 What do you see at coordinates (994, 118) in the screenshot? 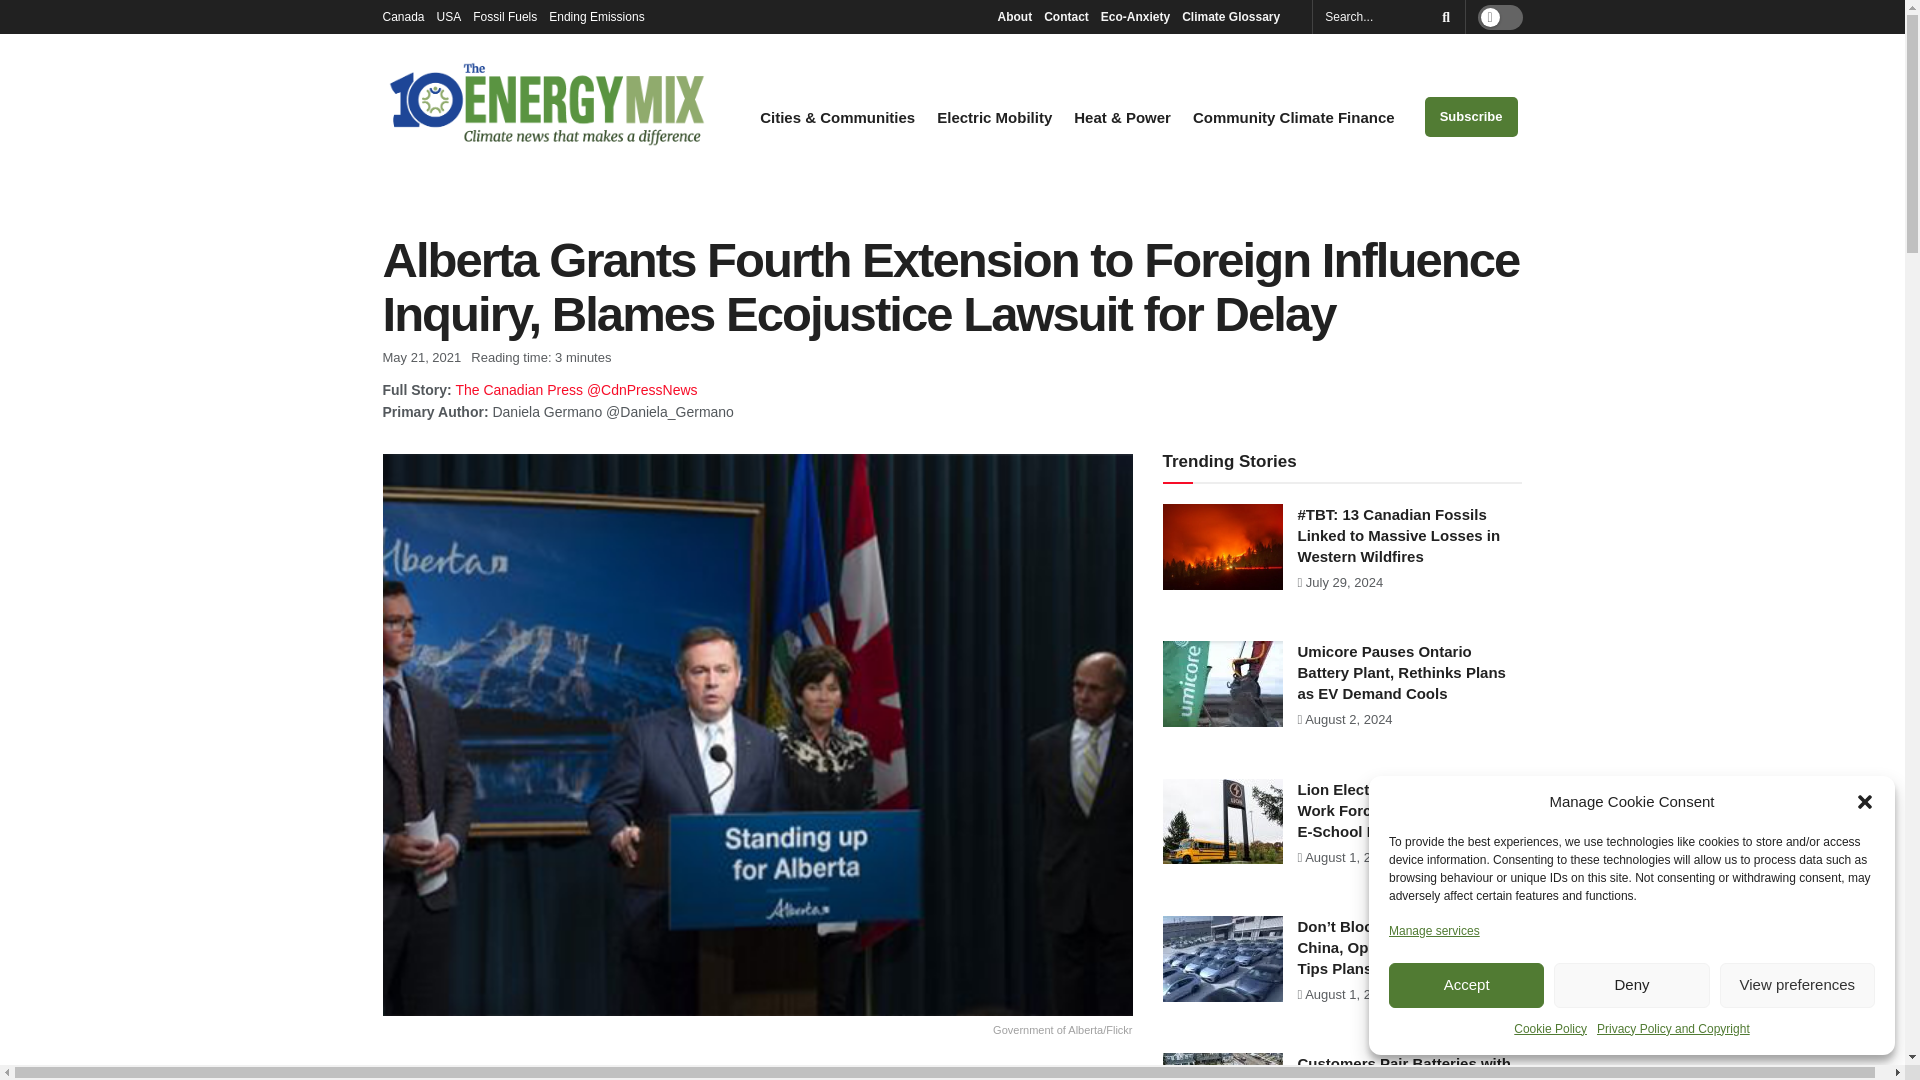
I see `Electric Mobility` at bounding box center [994, 118].